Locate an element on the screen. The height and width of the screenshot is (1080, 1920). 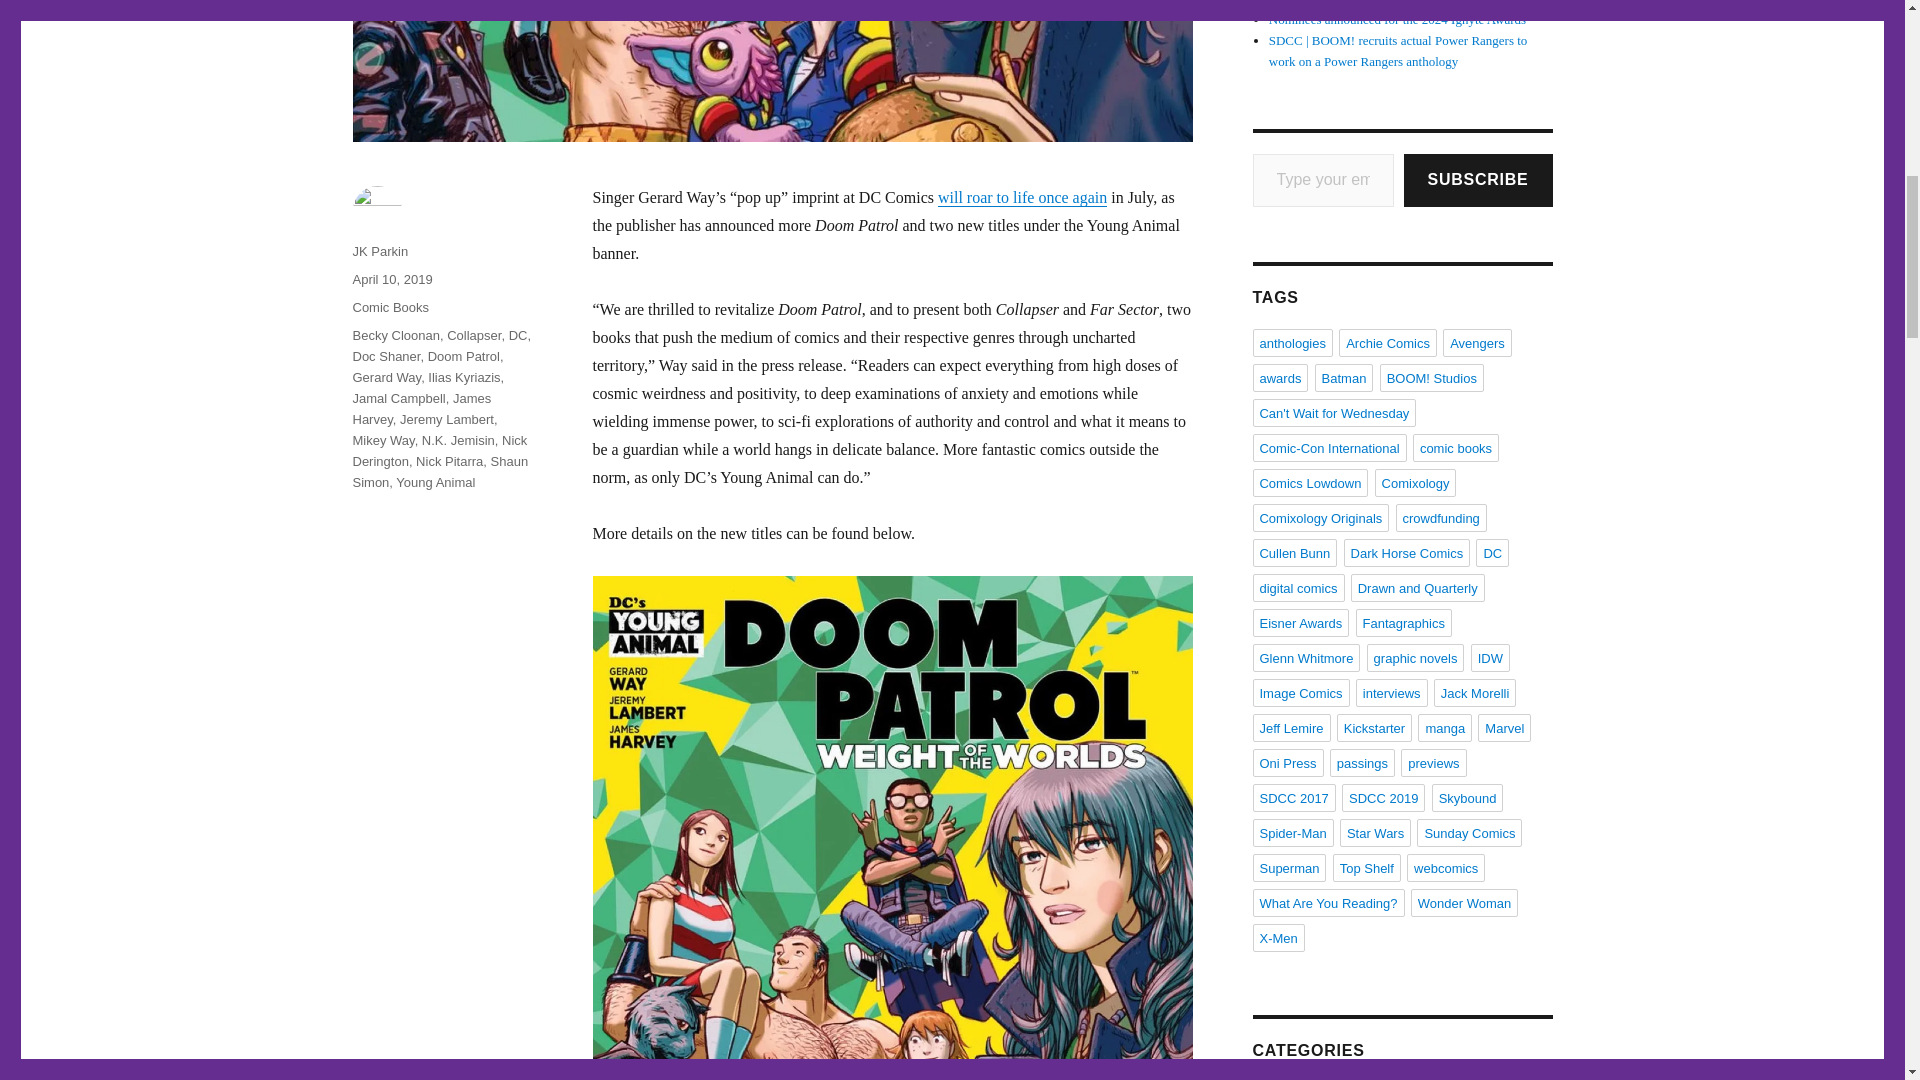
Nick Pitarra is located at coordinates (450, 460).